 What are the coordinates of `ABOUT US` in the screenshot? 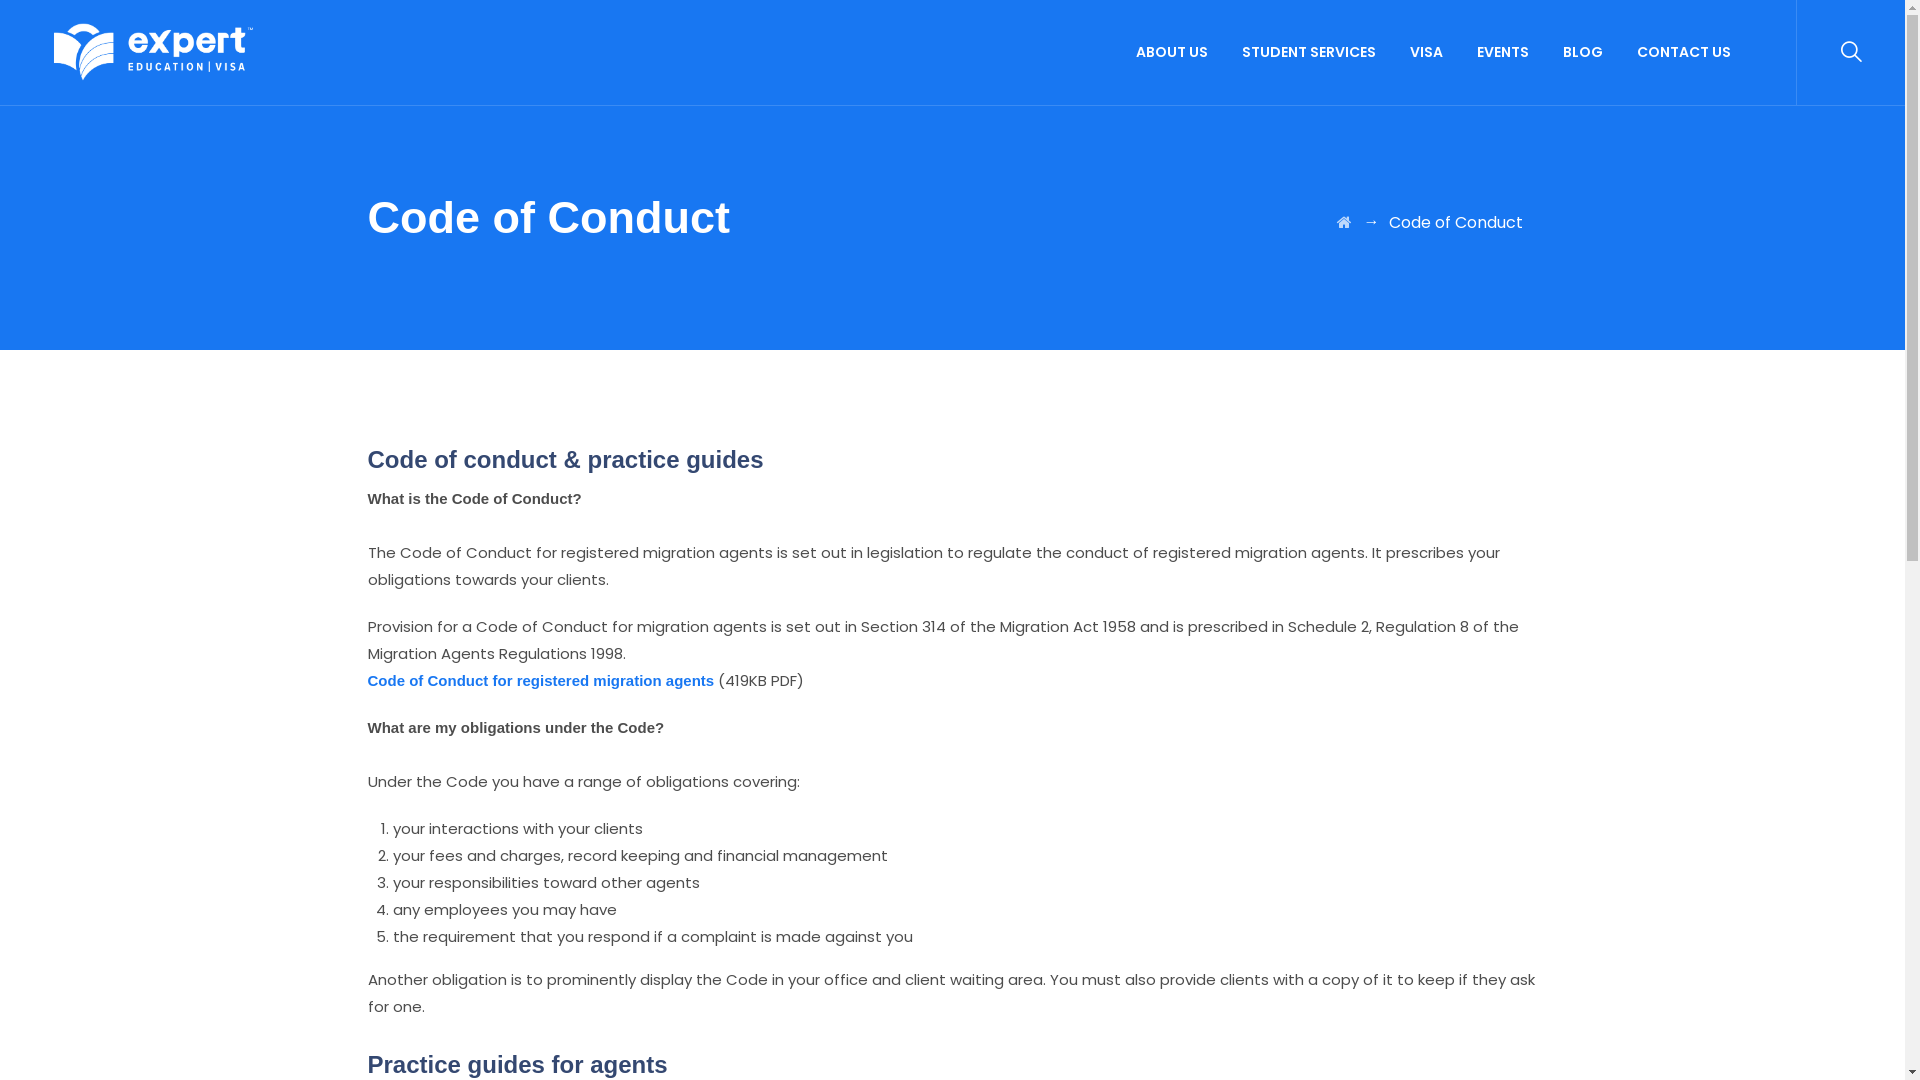 It's located at (1172, 52).